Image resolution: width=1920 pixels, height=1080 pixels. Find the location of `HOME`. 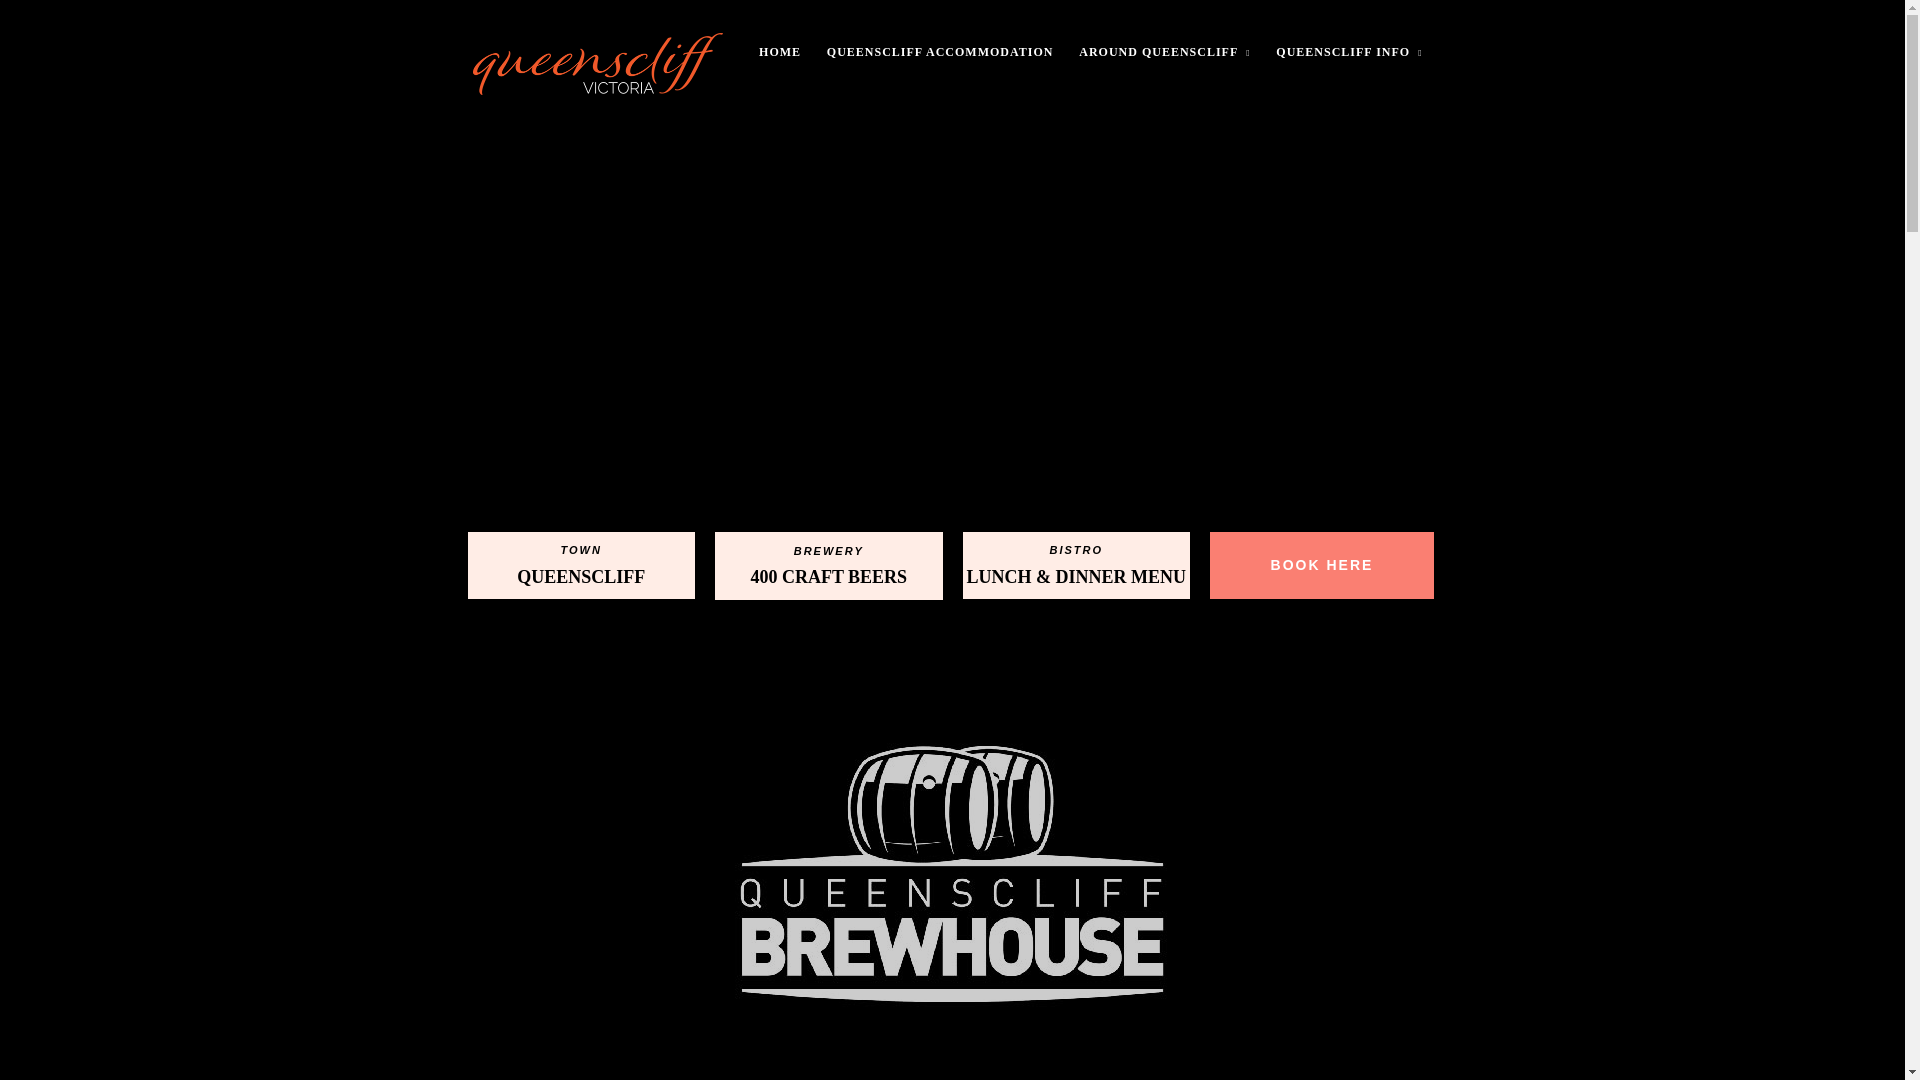

HOME is located at coordinates (779, 68).